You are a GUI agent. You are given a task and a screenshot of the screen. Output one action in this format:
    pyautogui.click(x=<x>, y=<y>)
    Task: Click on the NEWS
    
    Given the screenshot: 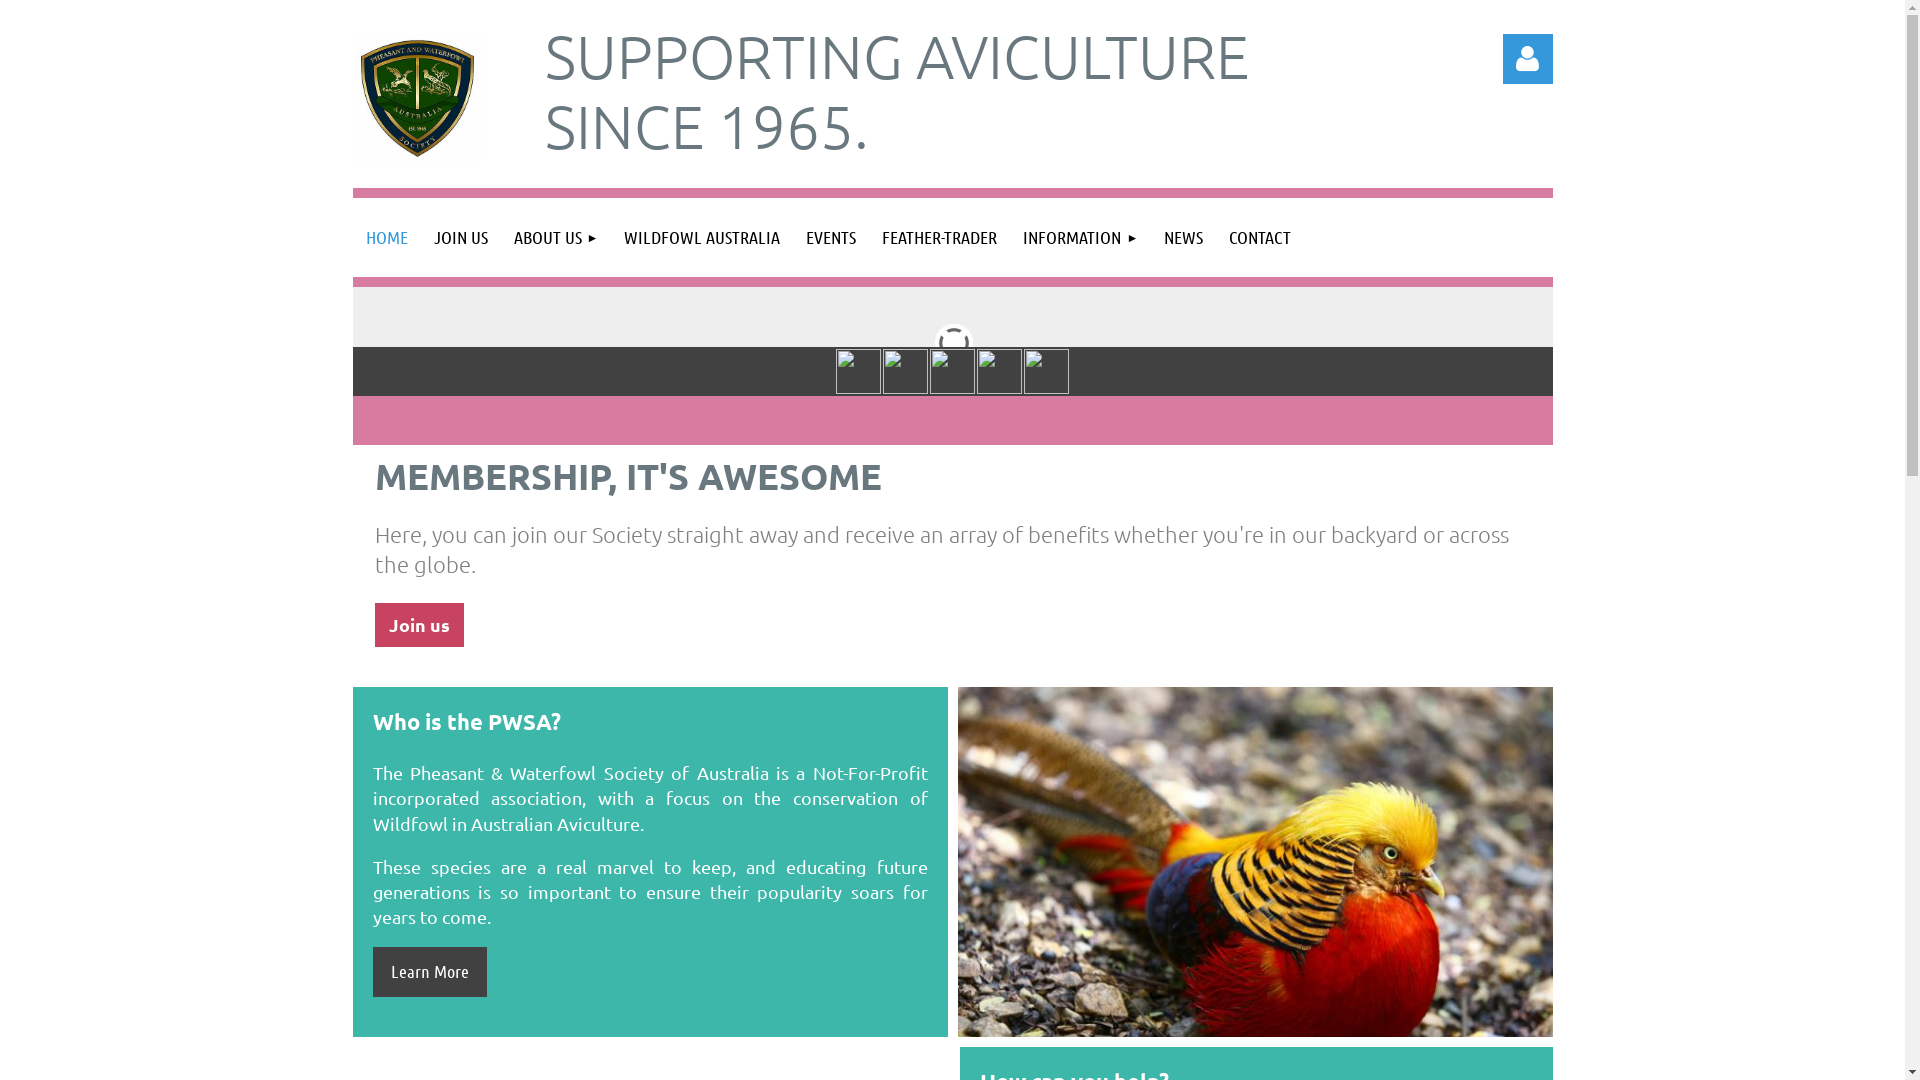 What is the action you would take?
    pyautogui.click(x=1184, y=238)
    